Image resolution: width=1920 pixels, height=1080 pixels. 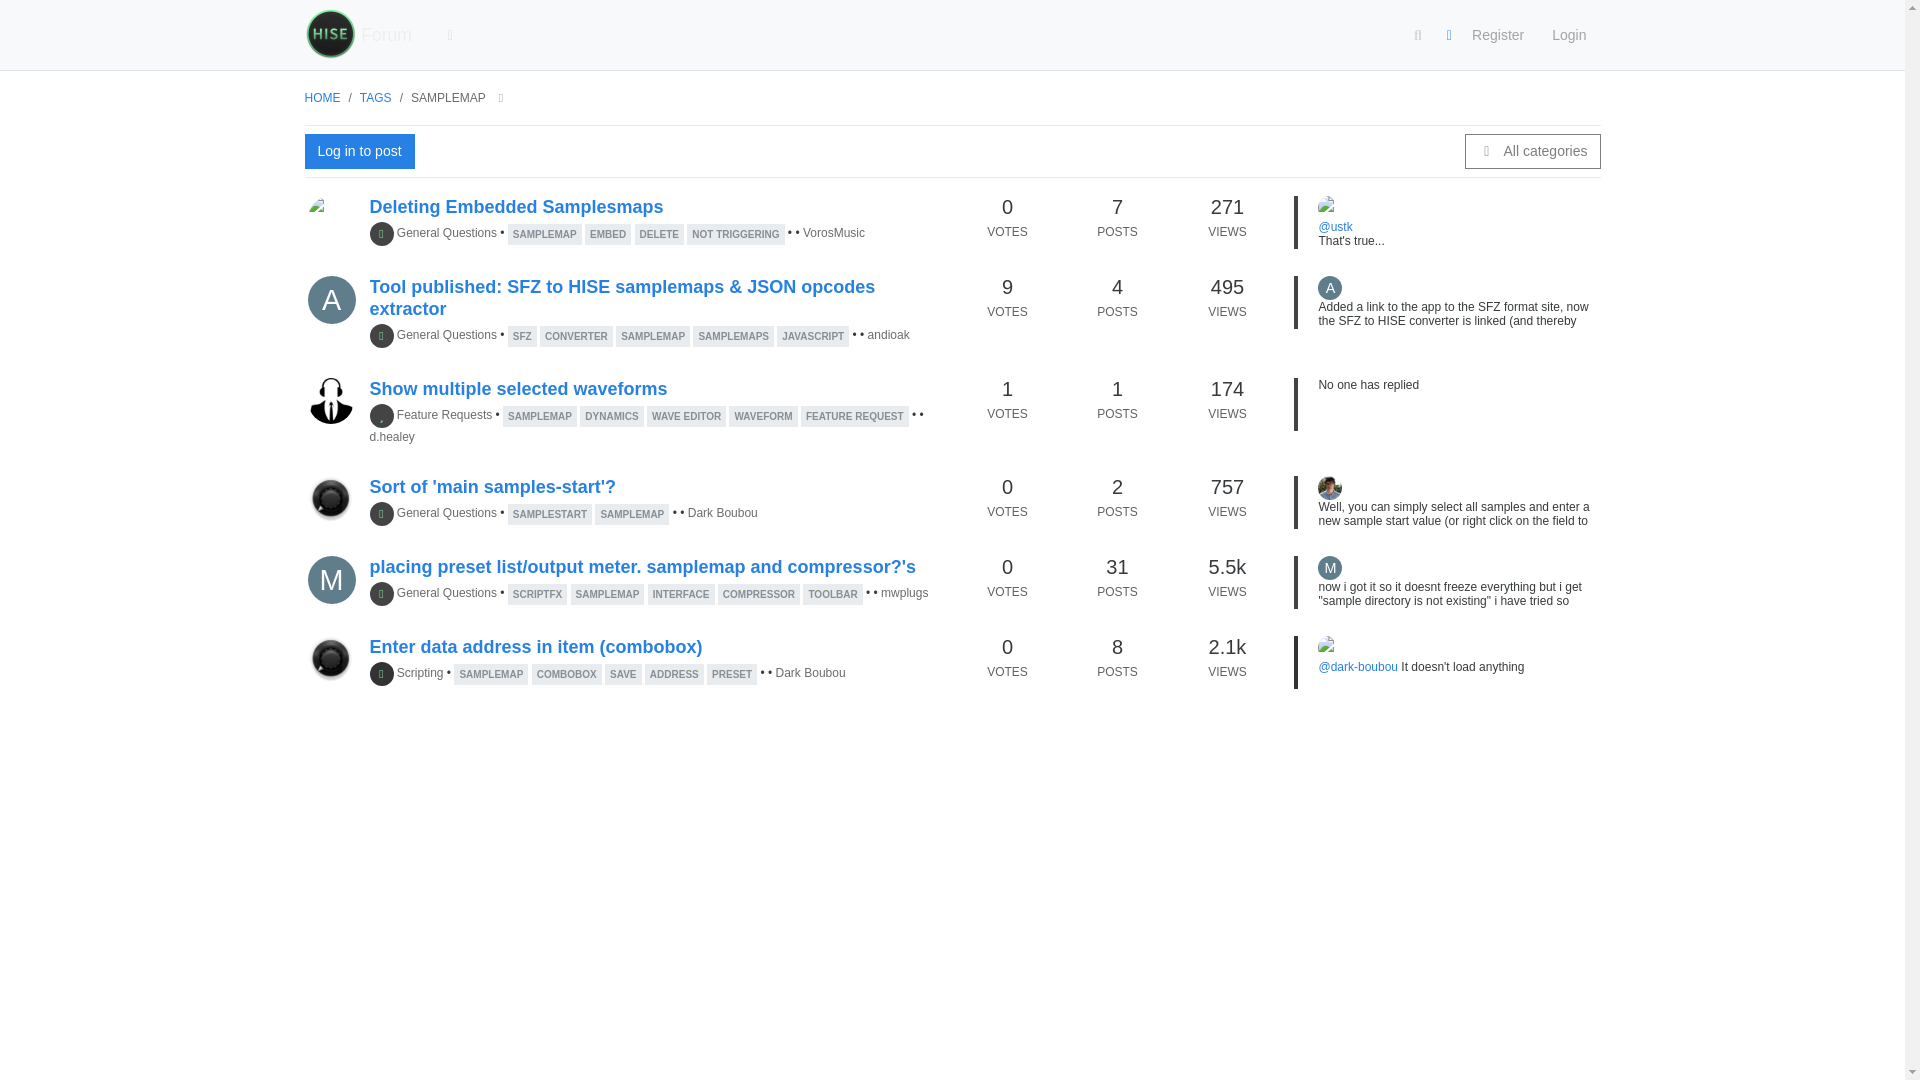 I want to click on SAMPLEMAP, so click(x=544, y=233).